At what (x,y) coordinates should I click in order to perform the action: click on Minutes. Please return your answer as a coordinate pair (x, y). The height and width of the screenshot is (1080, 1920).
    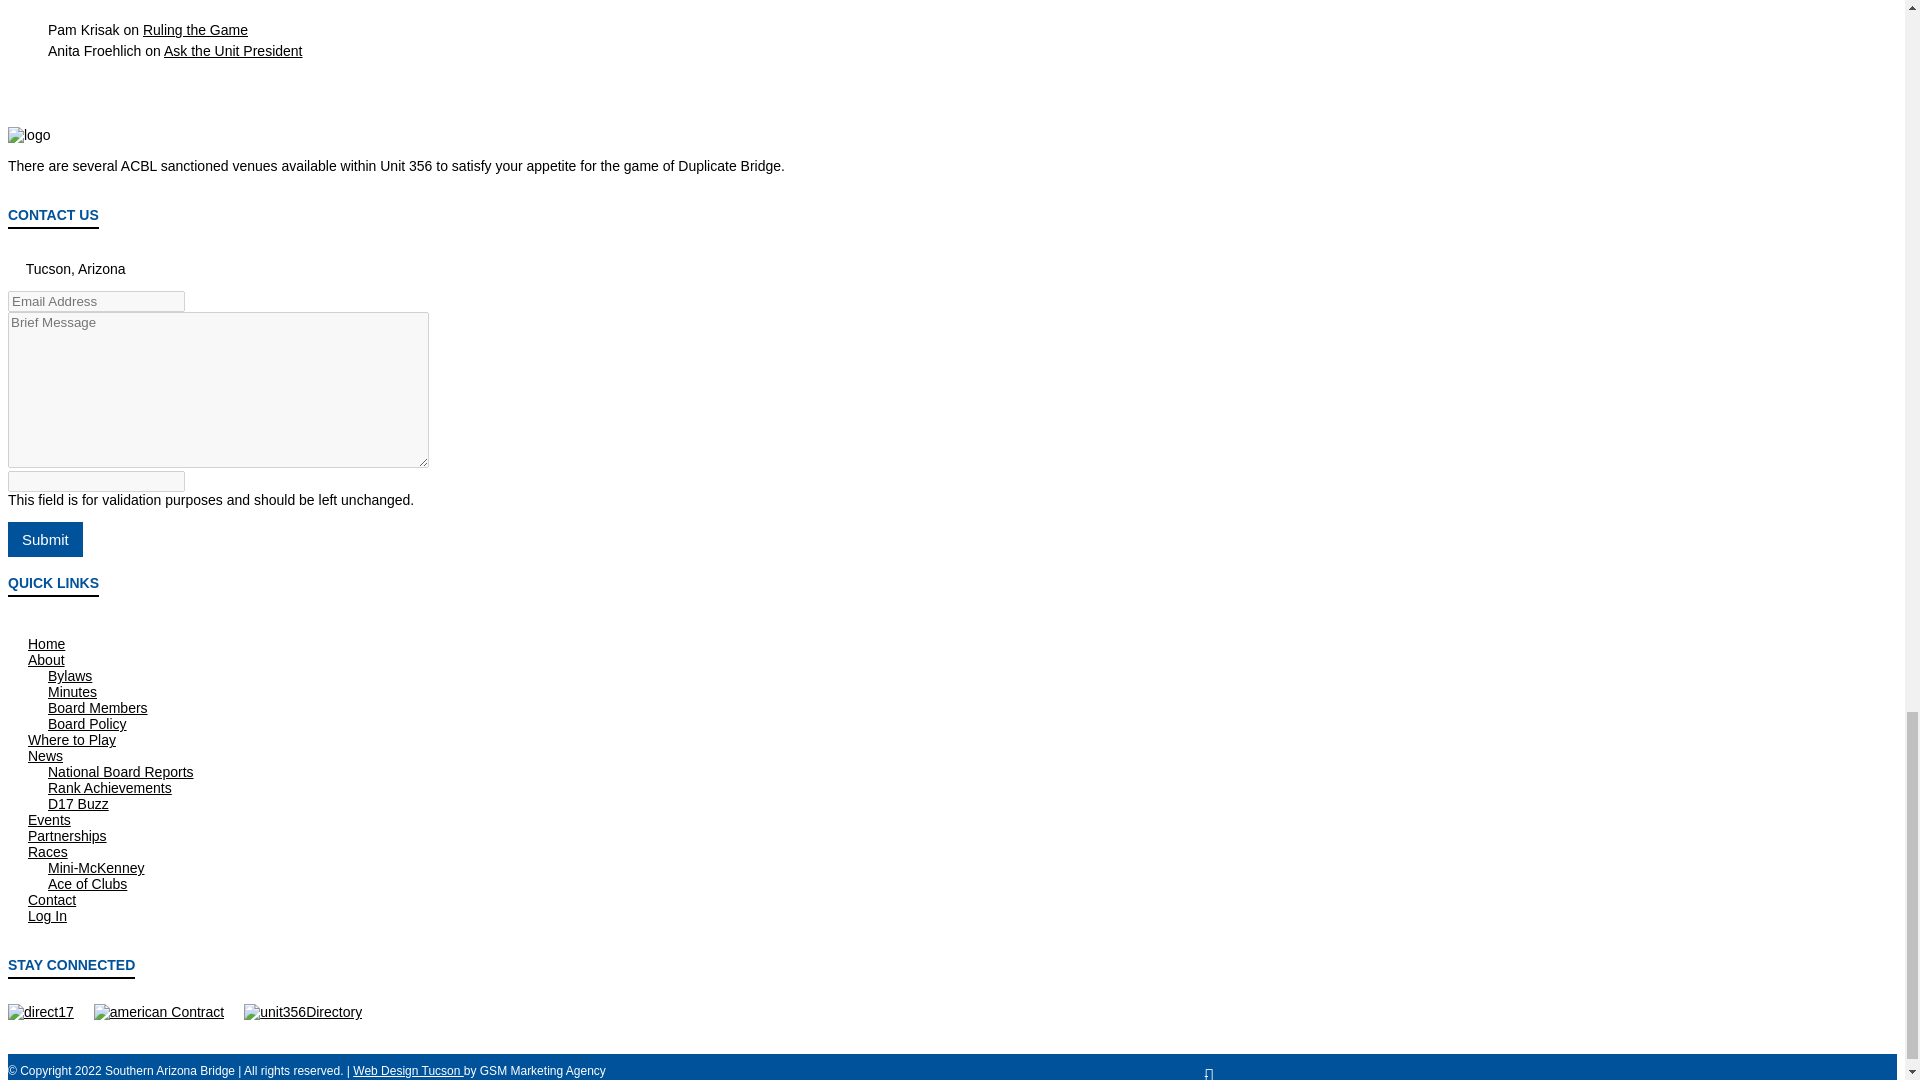
    Looking at the image, I should click on (72, 691).